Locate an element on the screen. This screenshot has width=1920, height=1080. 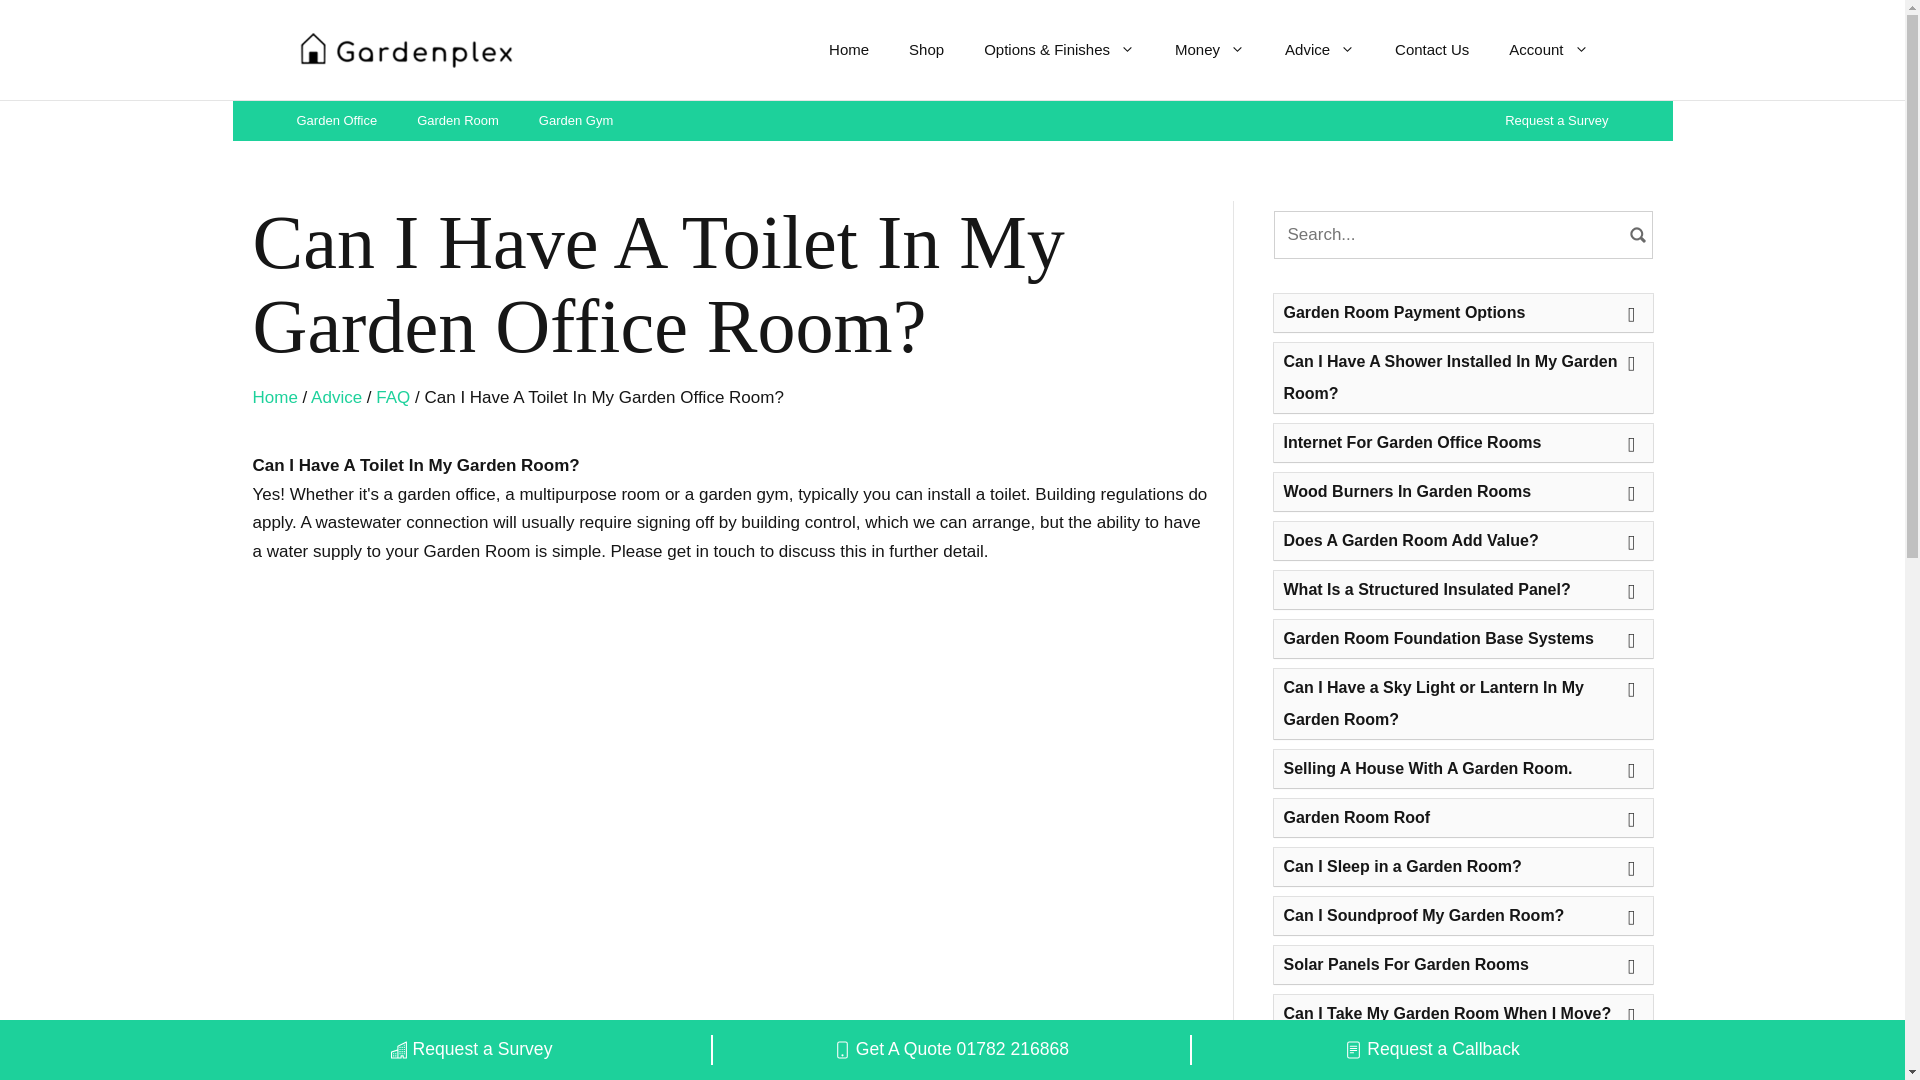
Gardenplex is located at coordinates (404, 49).